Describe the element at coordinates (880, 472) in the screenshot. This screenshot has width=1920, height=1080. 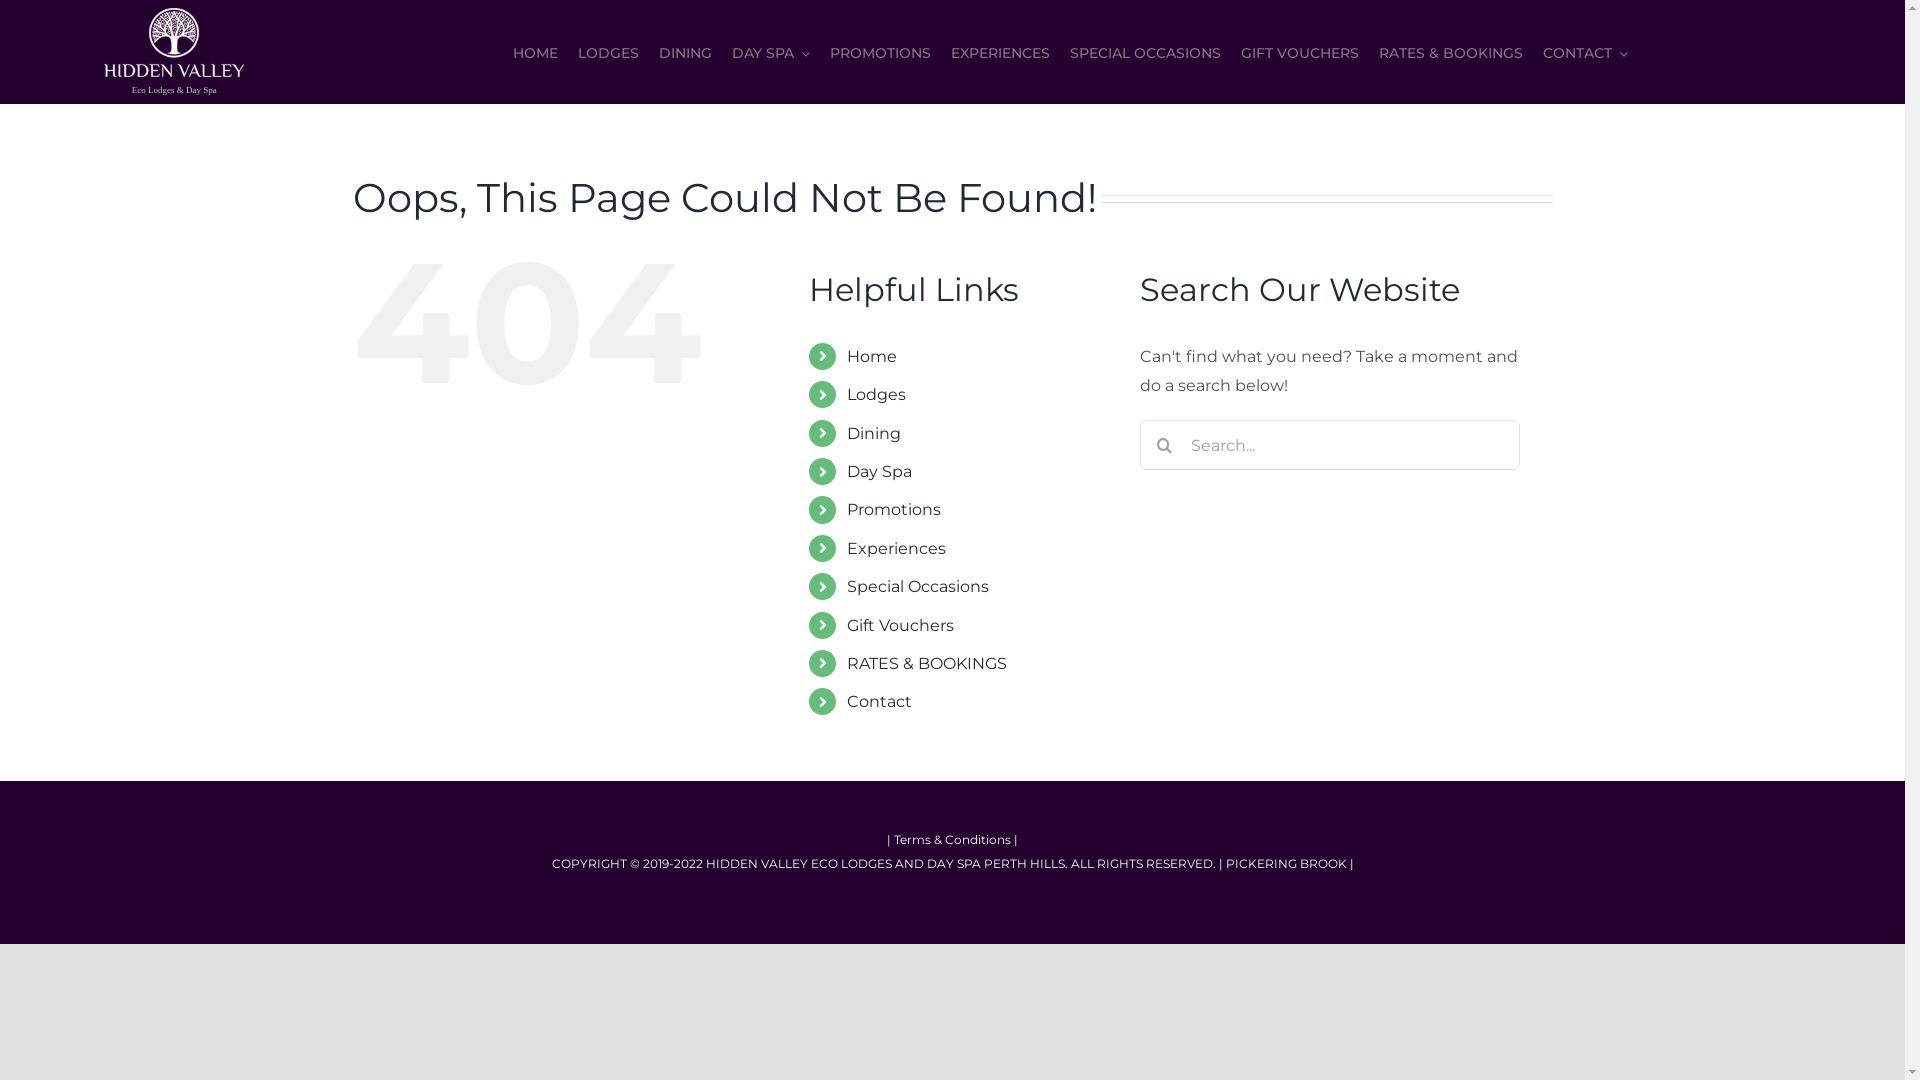
I see `Day Spa` at that location.